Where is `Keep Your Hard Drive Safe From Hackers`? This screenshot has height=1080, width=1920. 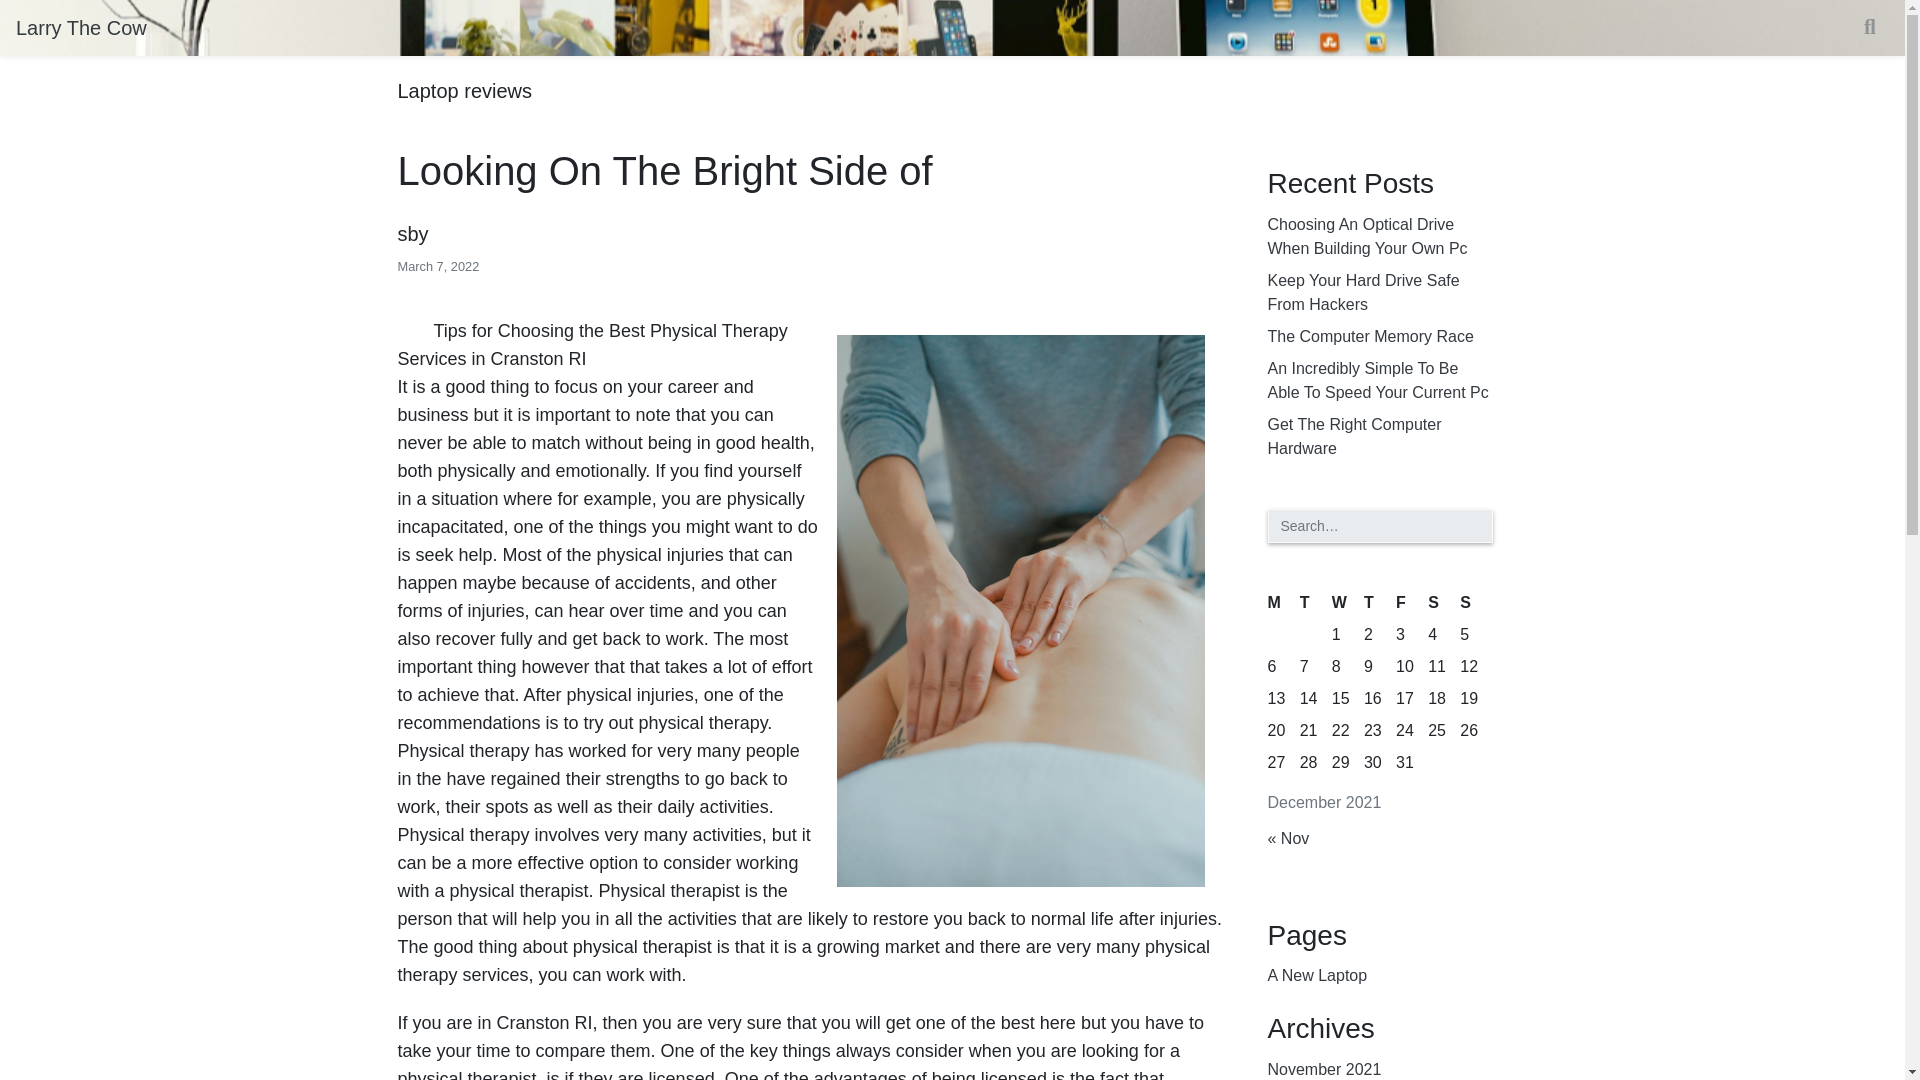
Keep Your Hard Drive Safe From Hackers is located at coordinates (1380, 292).